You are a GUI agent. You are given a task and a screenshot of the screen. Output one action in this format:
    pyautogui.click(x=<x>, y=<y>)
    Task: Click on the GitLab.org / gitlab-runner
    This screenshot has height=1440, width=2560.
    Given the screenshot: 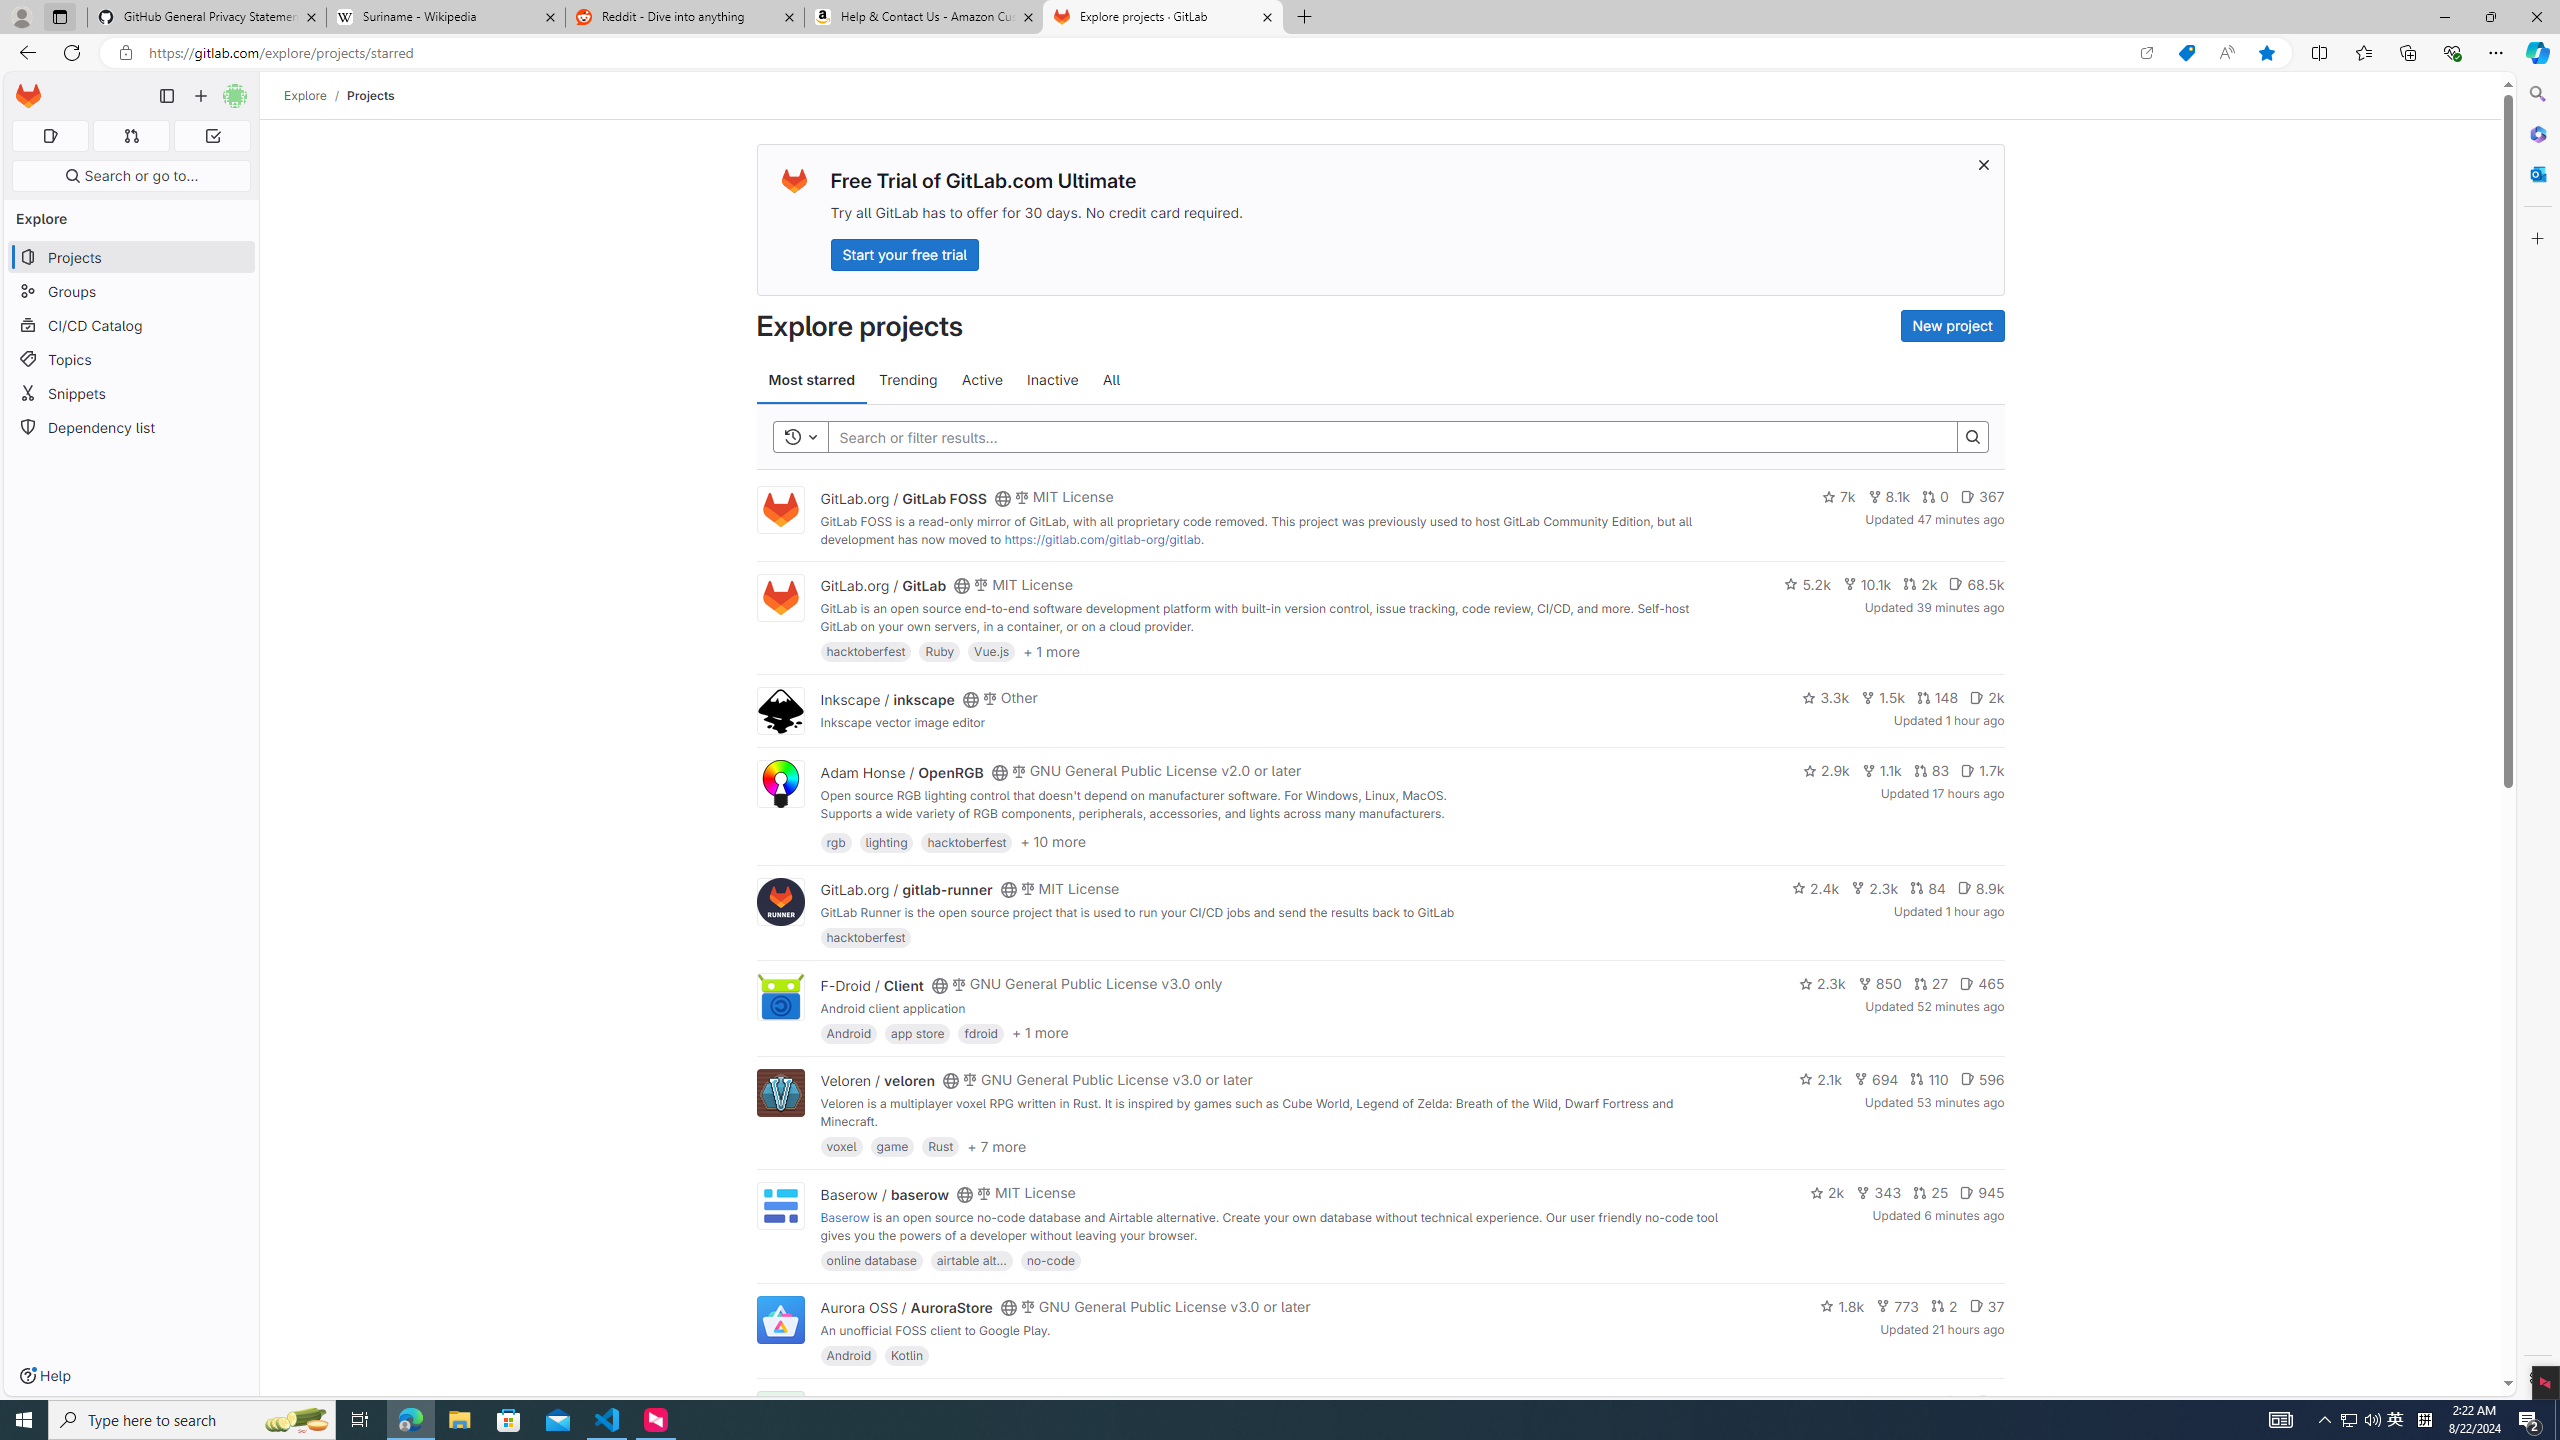 What is the action you would take?
    pyautogui.click(x=906, y=890)
    